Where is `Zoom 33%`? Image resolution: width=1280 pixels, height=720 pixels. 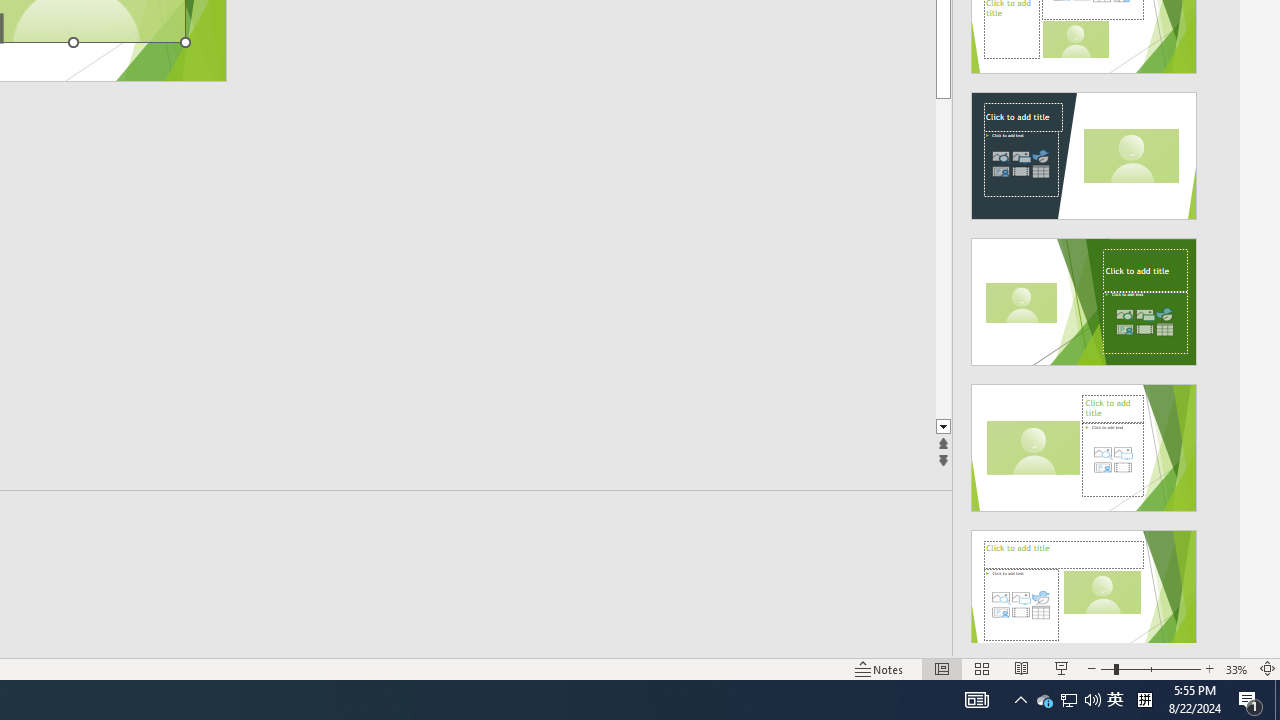
Zoom 33% is located at coordinates (1236, 668).